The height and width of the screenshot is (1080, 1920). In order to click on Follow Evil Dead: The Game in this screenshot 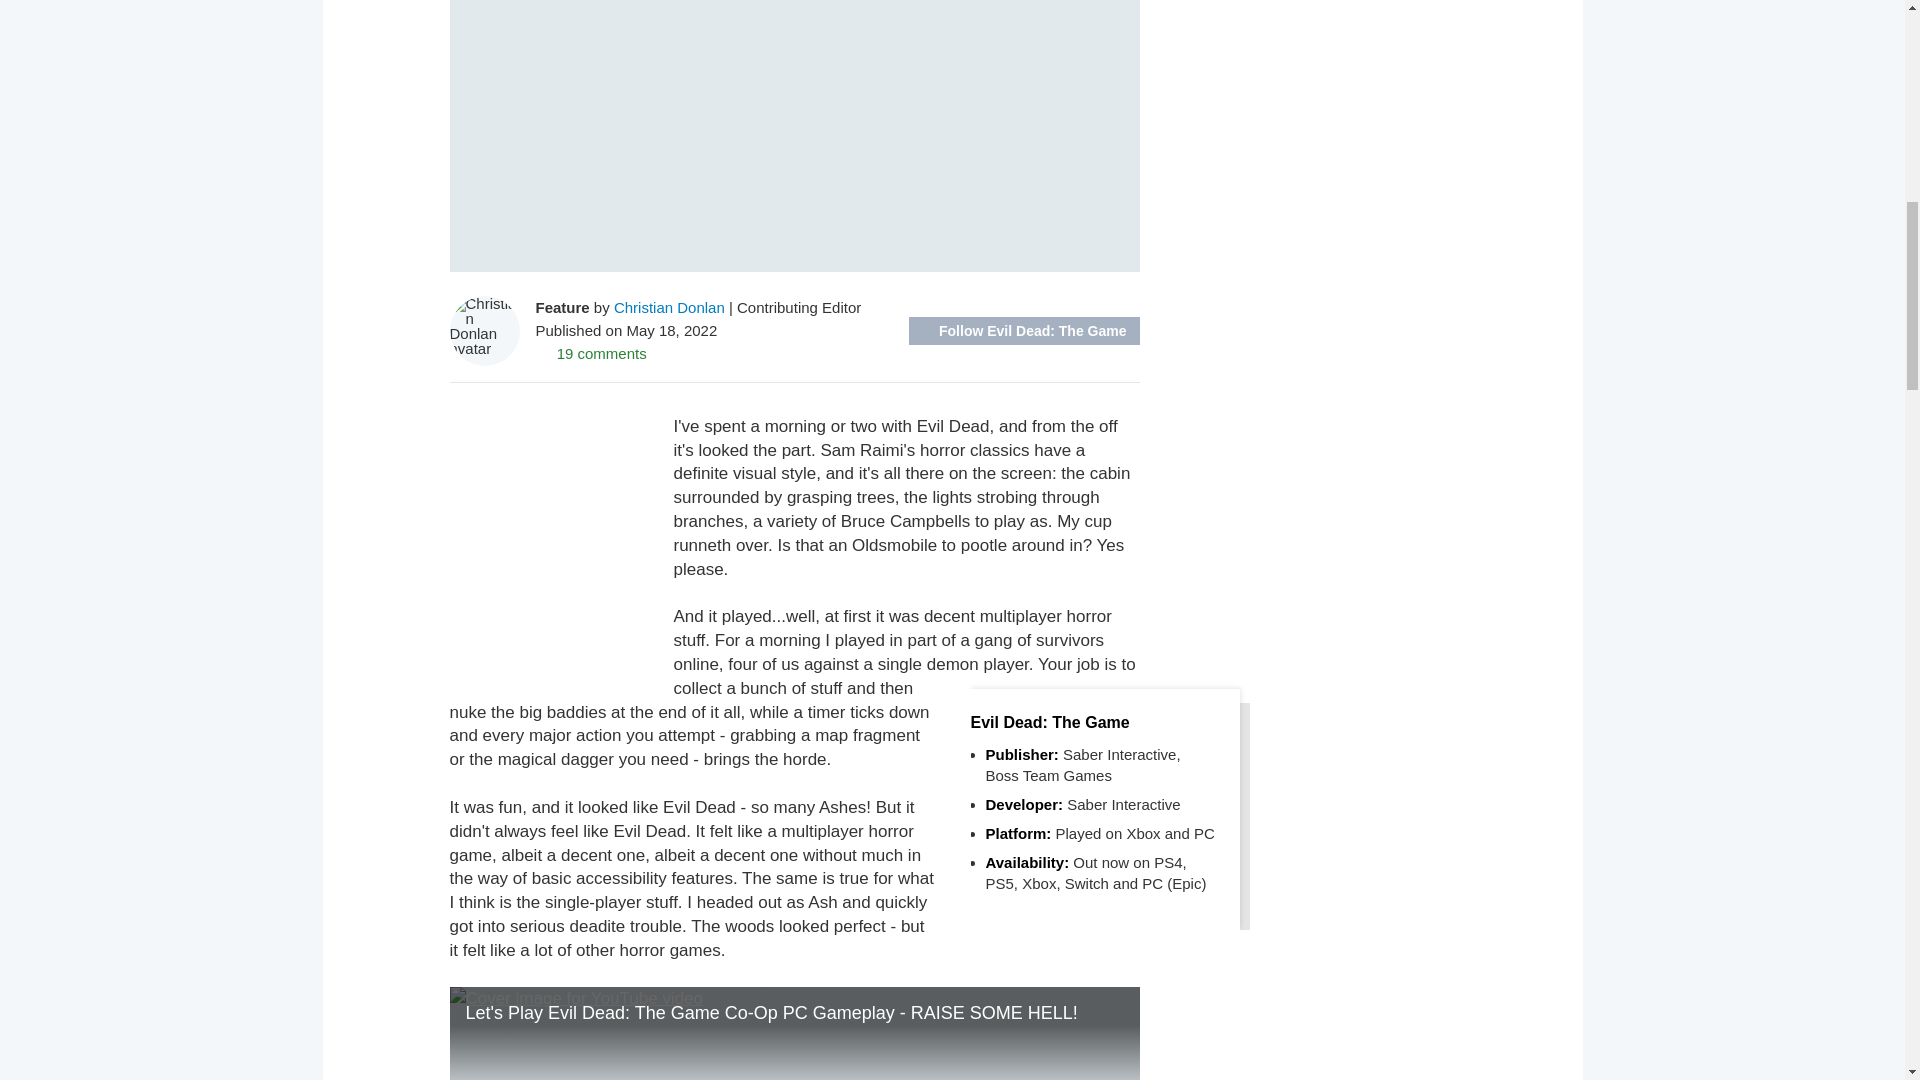, I will do `click(1023, 330)`.